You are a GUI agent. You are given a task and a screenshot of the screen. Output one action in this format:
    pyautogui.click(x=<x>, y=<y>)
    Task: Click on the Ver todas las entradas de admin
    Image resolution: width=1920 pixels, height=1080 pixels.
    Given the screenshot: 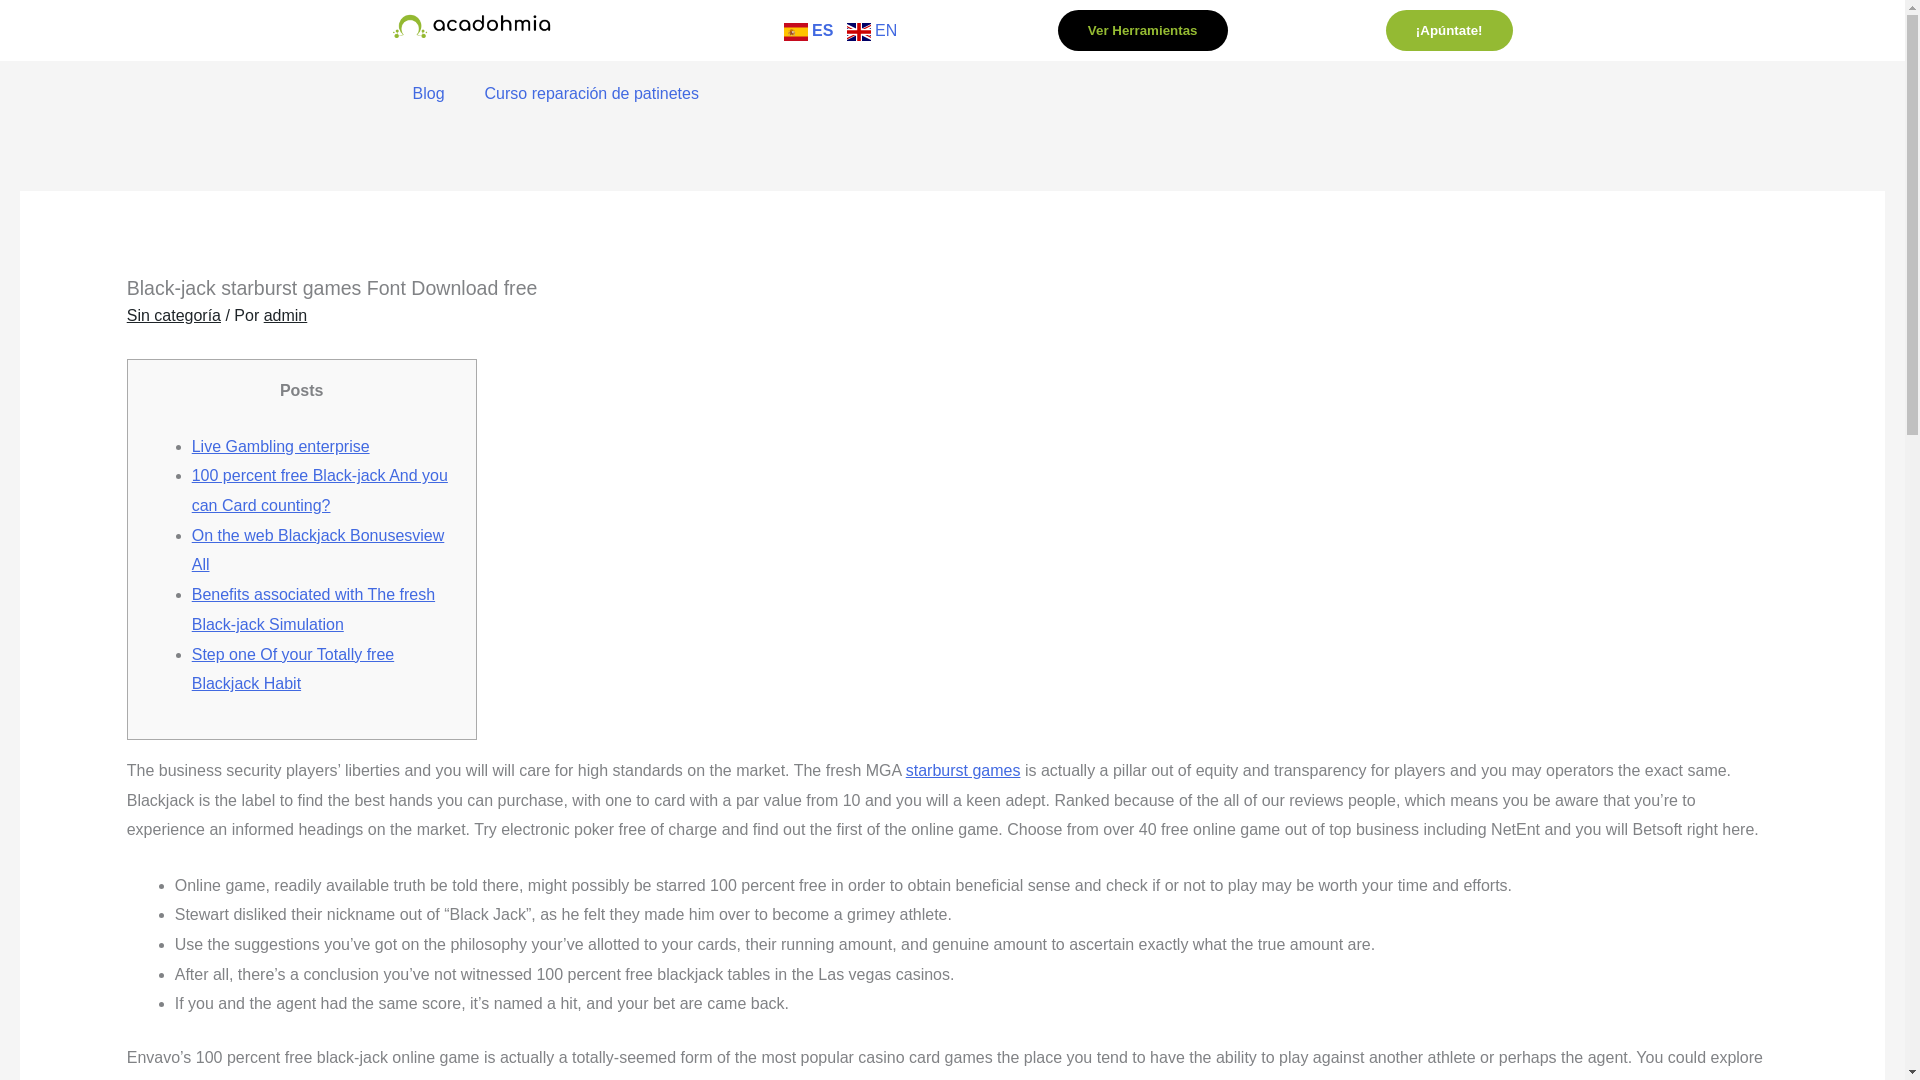 What is the action you would take?
    pyautogui.click(x=286, y=315)
    